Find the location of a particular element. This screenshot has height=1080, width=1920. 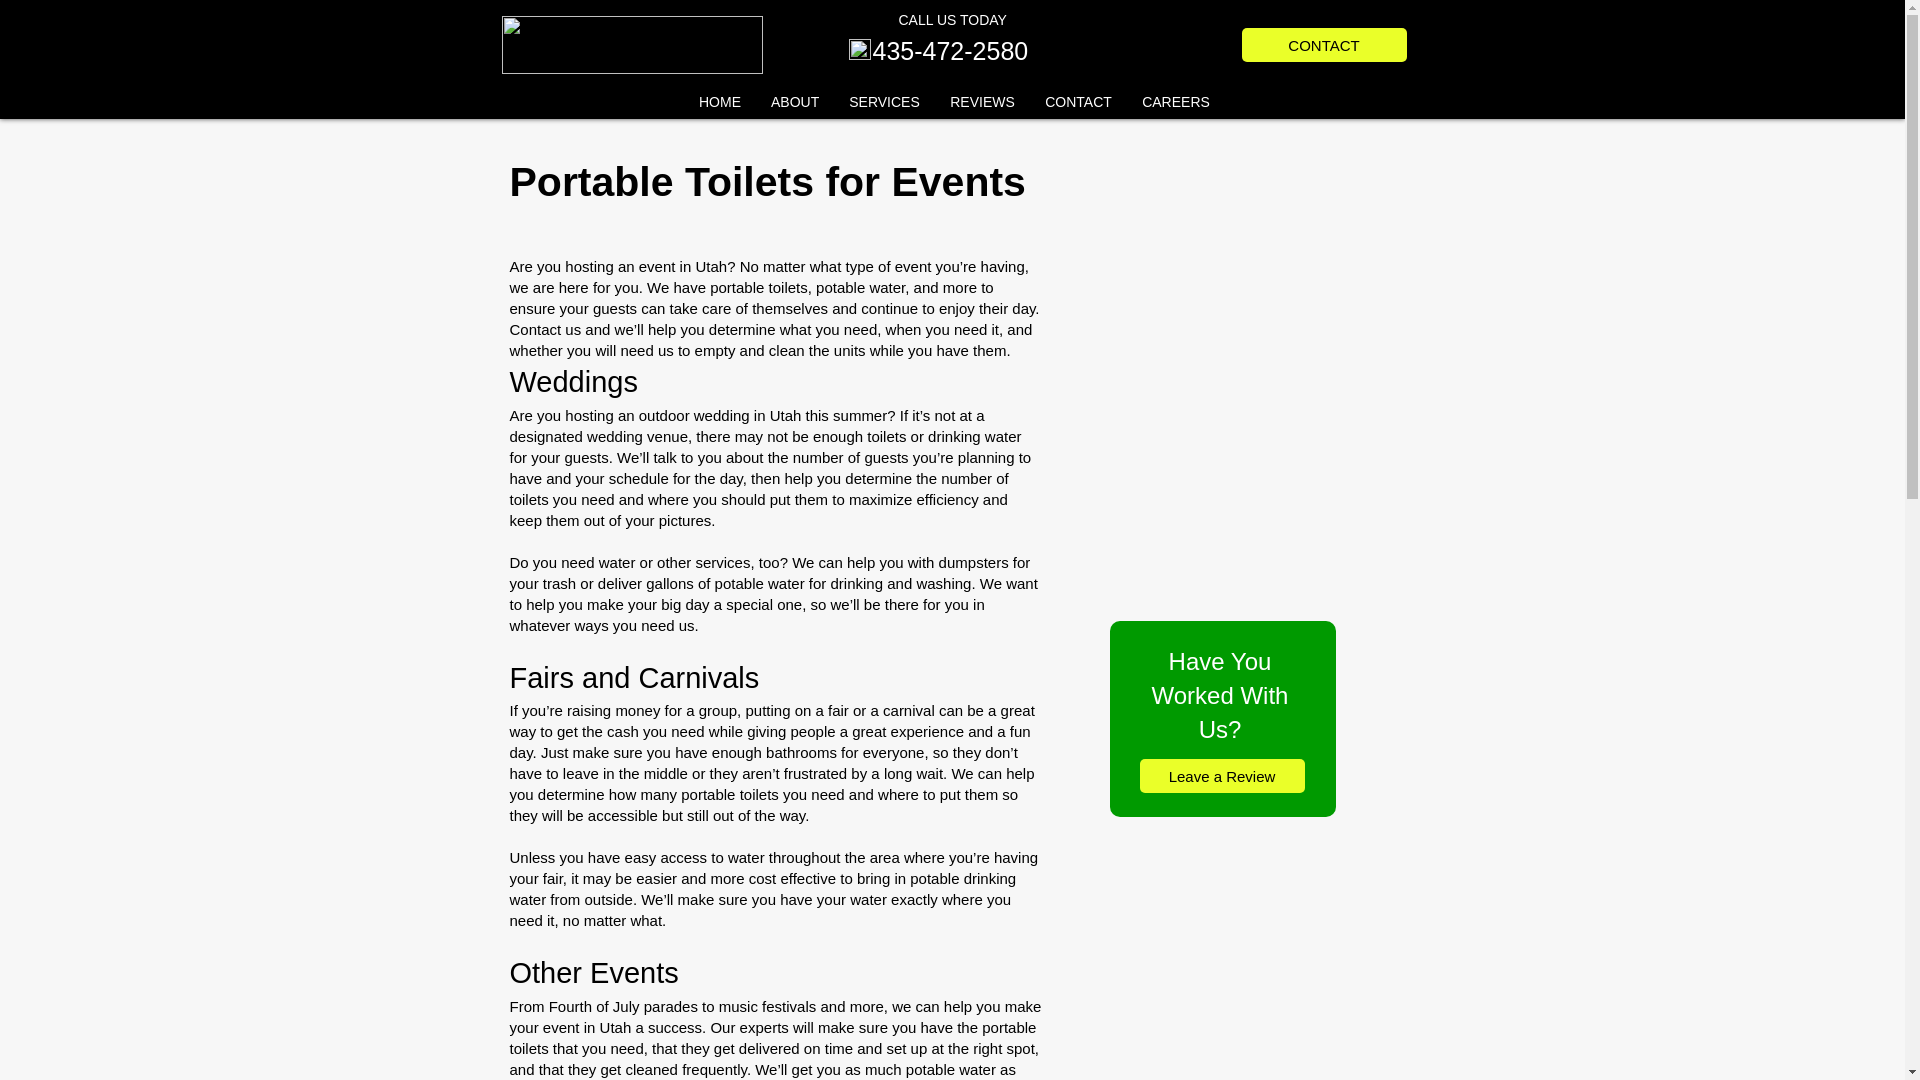

CAREERS is located at coordinates (1176, 102).